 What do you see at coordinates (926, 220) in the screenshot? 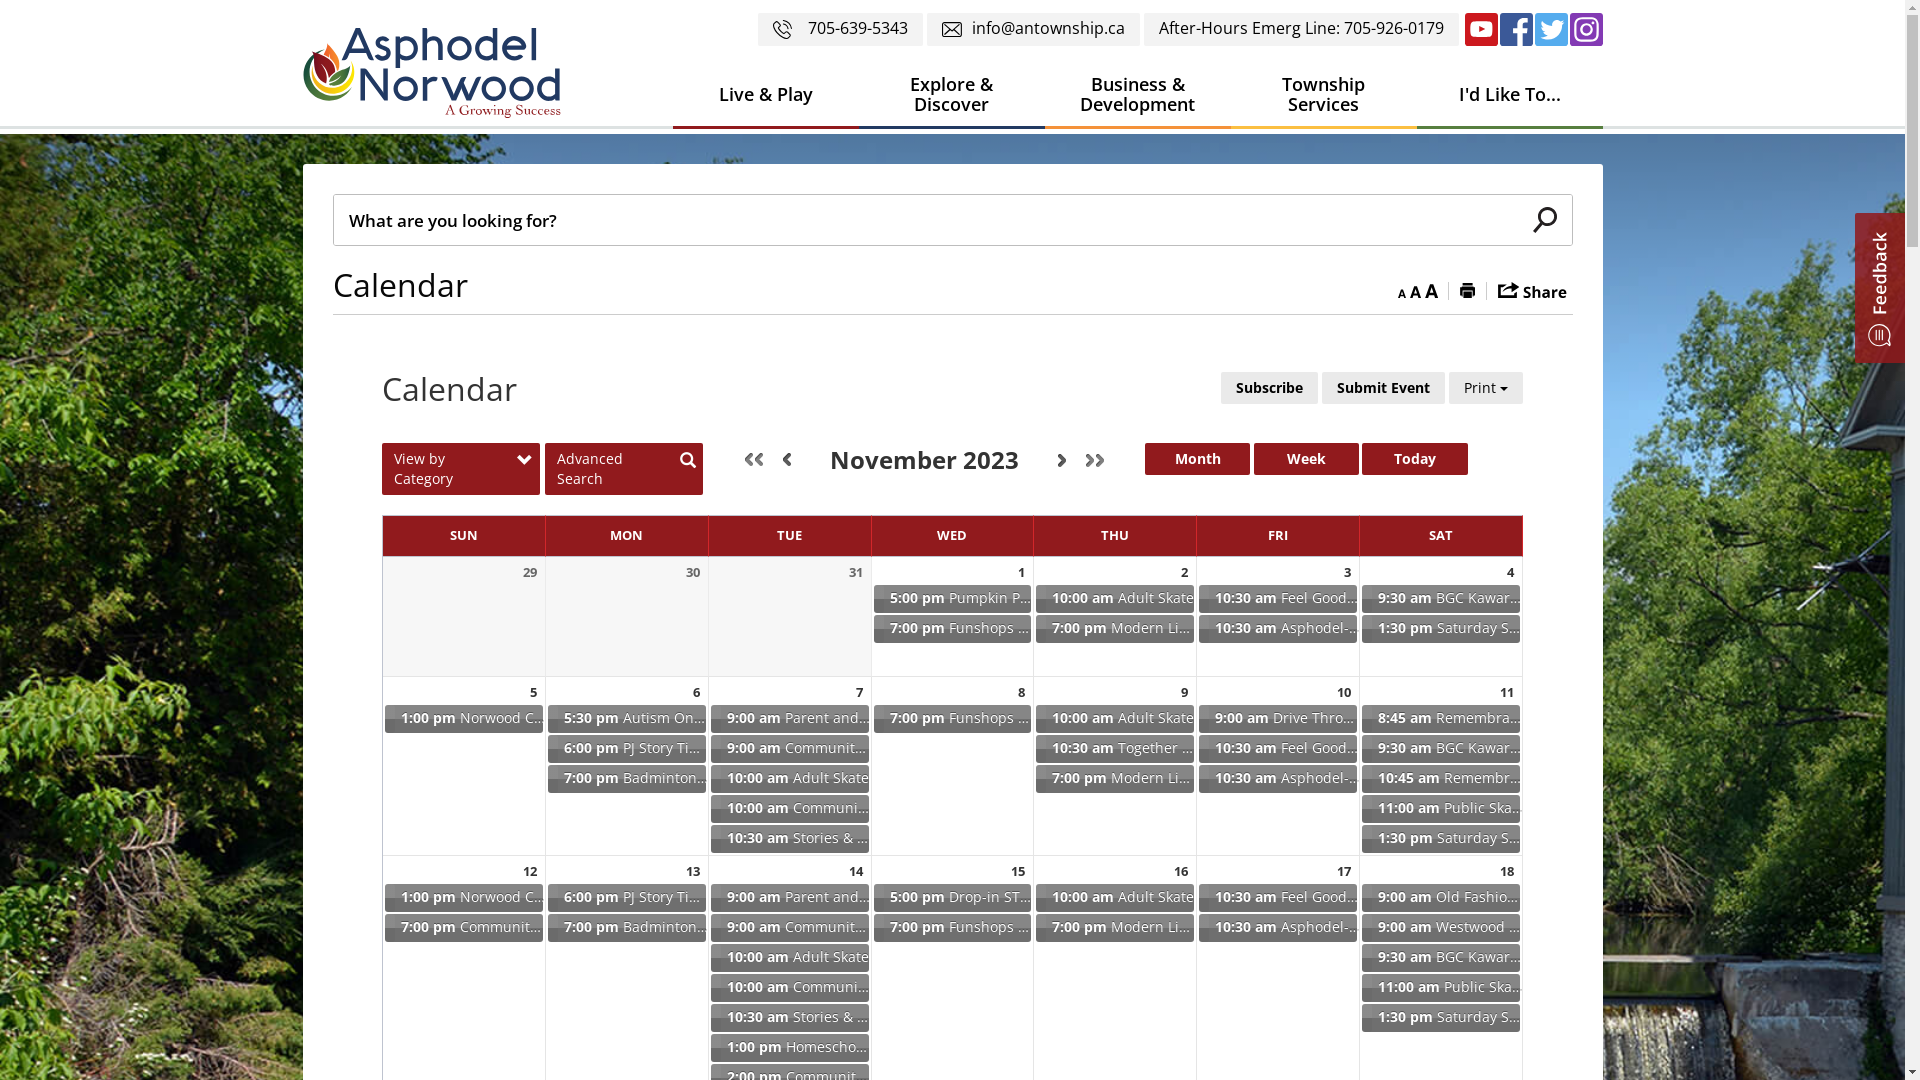
I see `Enter search keywords` at bounding box center [926, 220].